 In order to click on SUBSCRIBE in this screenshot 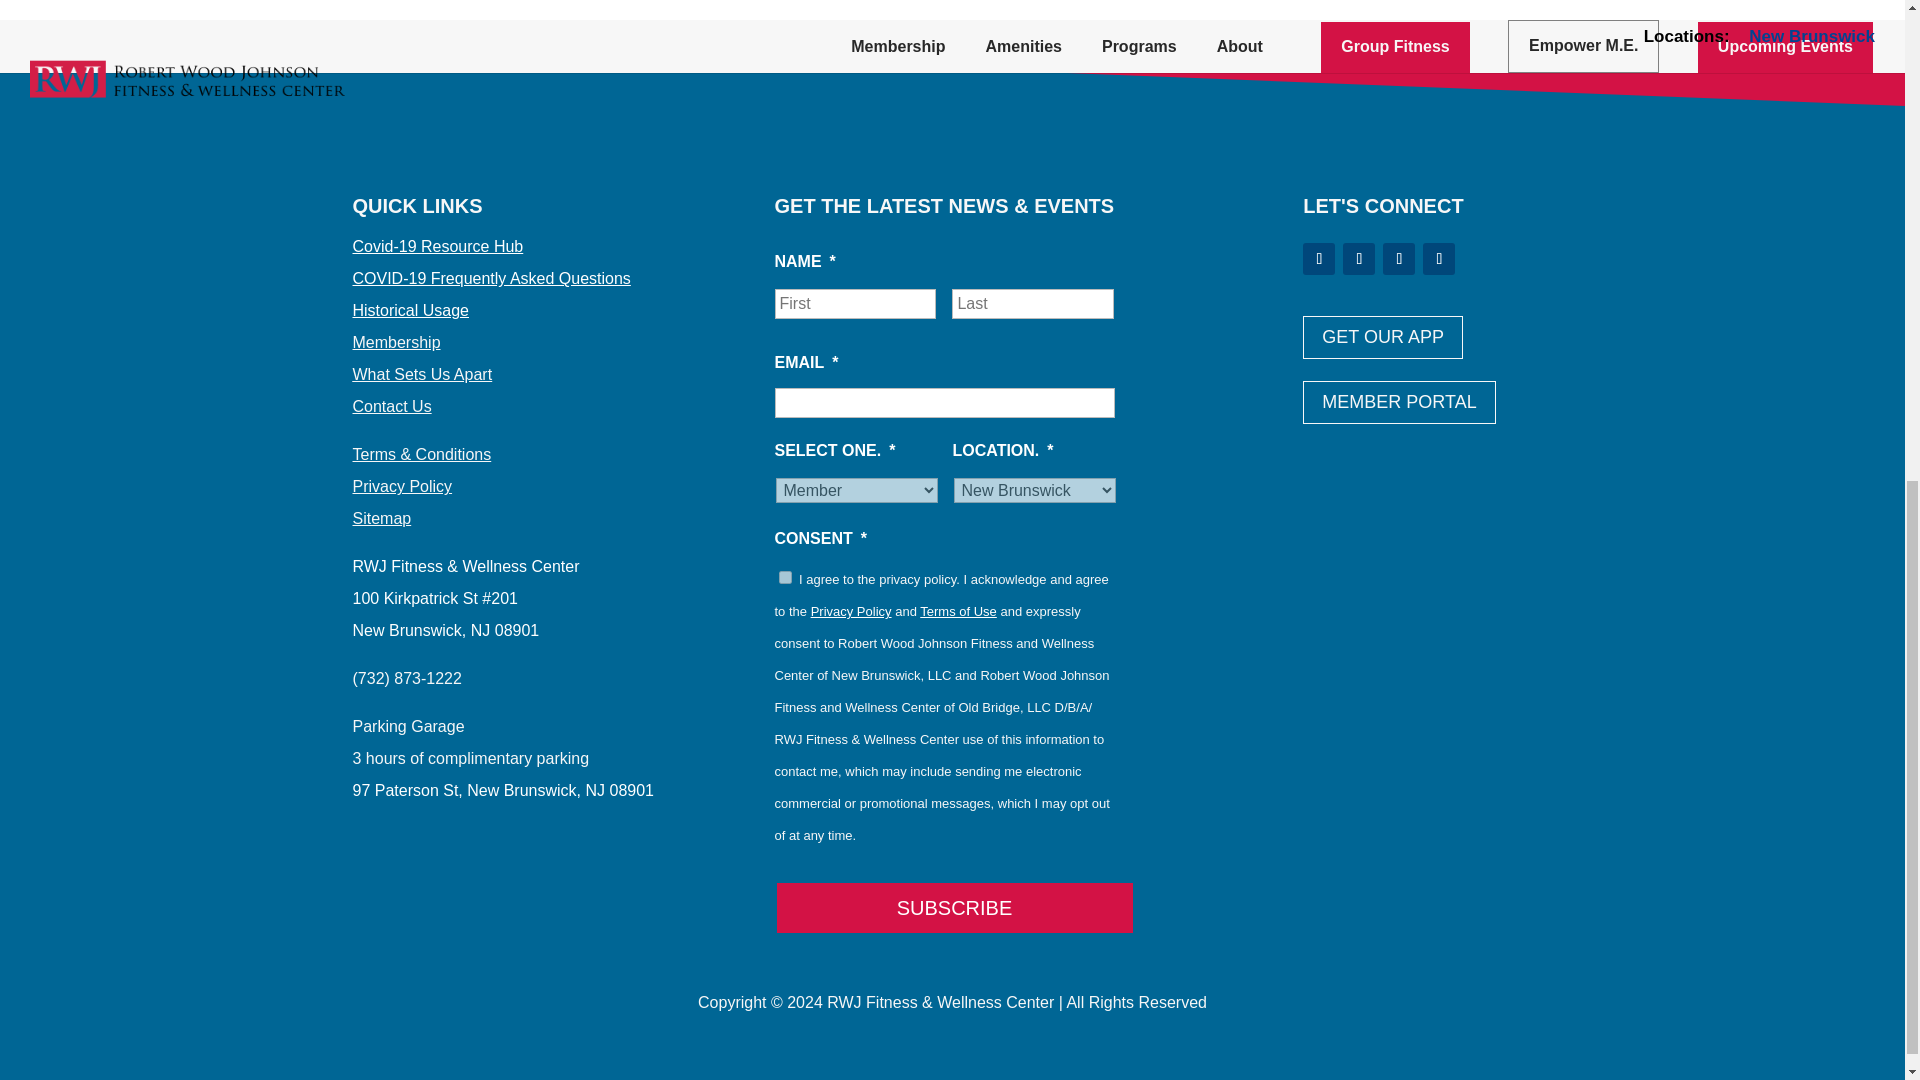, I will do `click(954, 908)`.